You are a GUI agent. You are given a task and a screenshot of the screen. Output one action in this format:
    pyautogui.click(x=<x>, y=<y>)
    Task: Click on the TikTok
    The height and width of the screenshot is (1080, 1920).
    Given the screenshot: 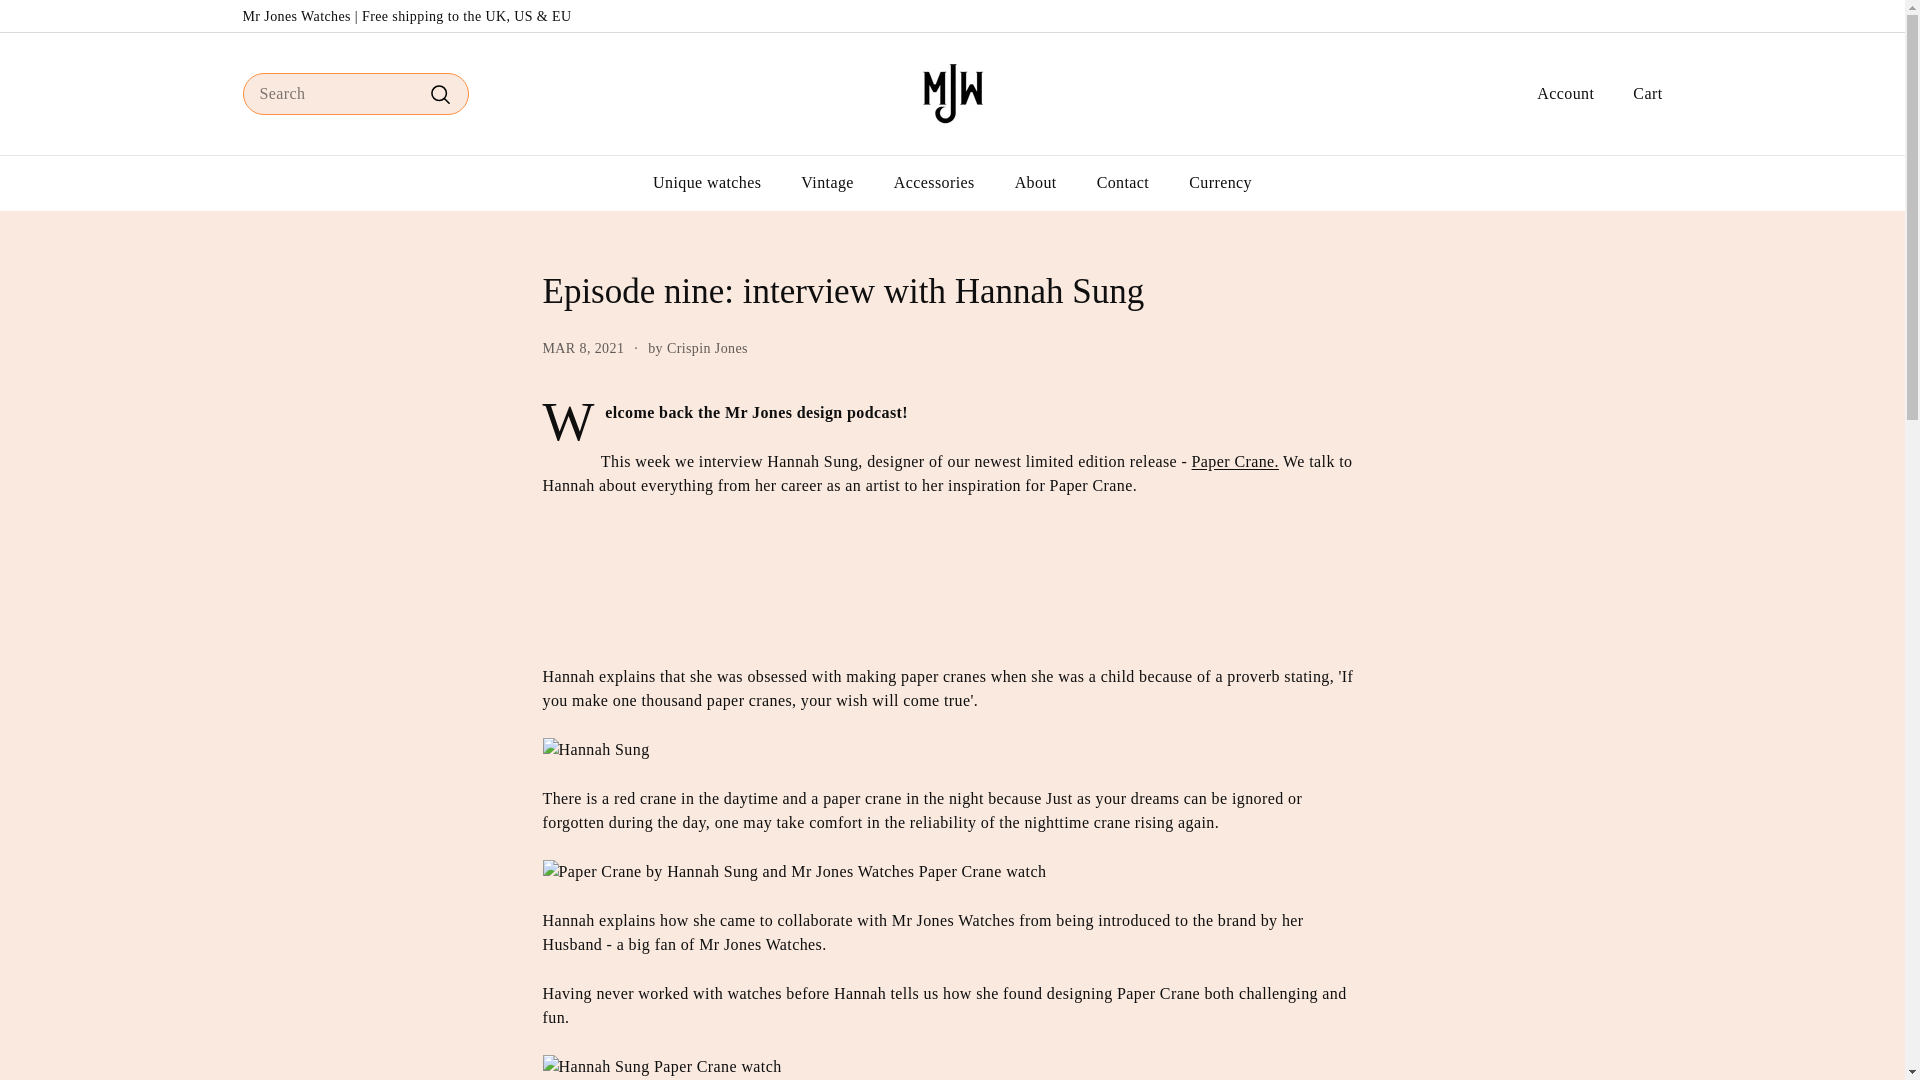 What is the action you would take?
    pyautogui.click(x=1656, y=16)
    